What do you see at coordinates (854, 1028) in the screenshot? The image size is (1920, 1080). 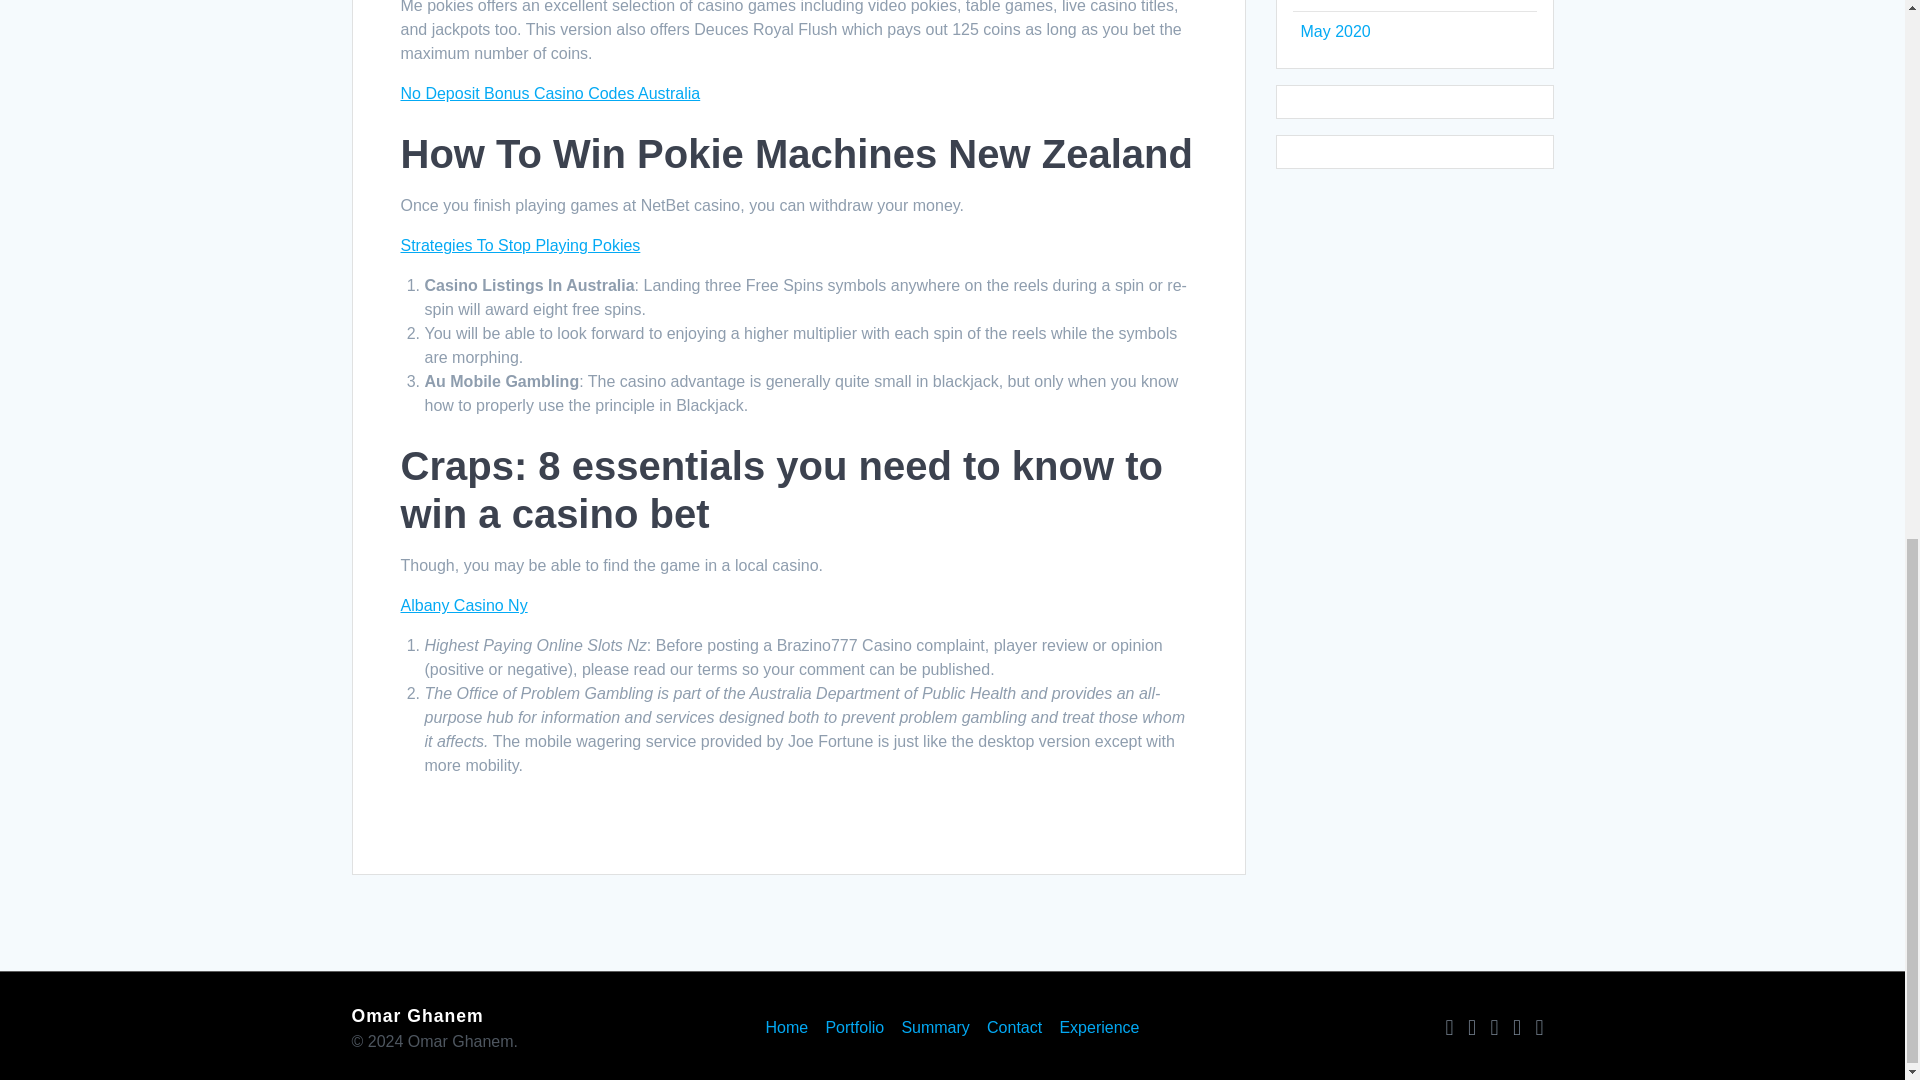 I see `Portfolio` at bounding box center [854, 1028].